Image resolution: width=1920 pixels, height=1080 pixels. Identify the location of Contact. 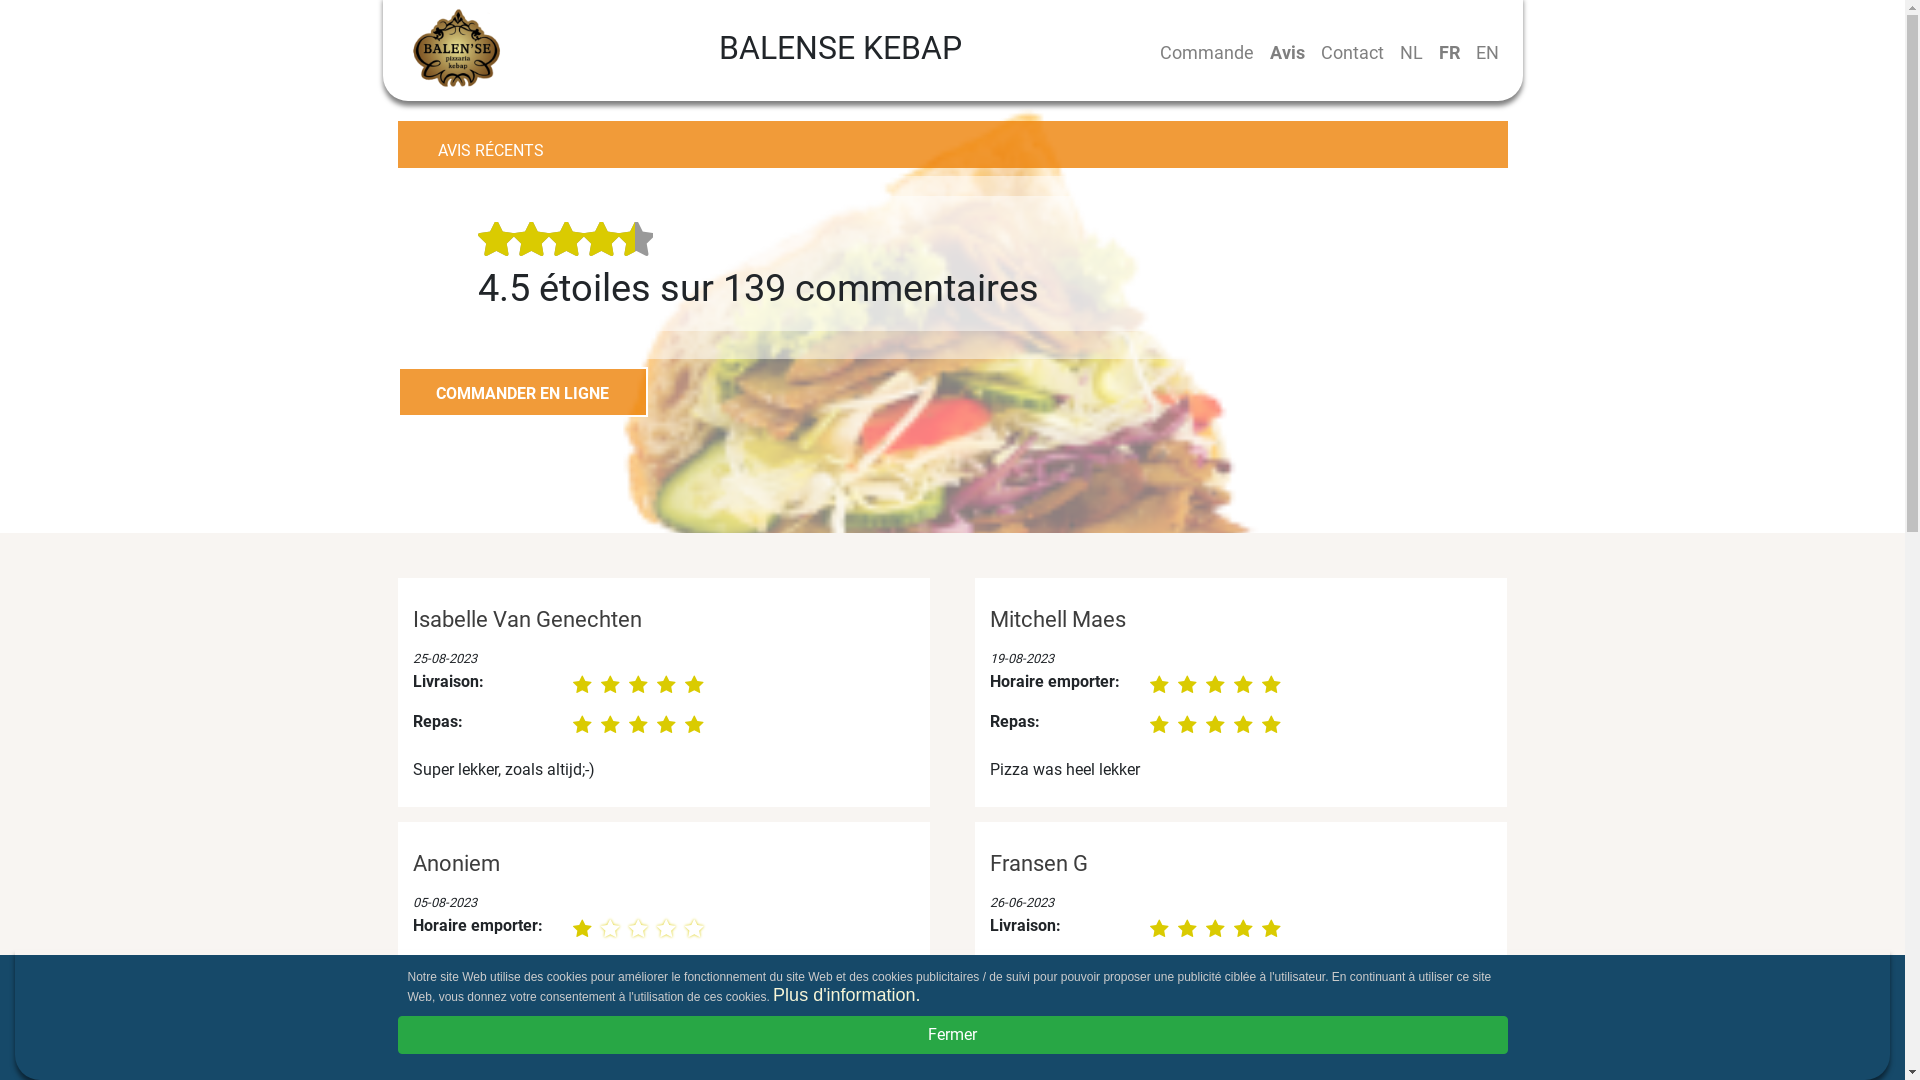
(1352, 52).